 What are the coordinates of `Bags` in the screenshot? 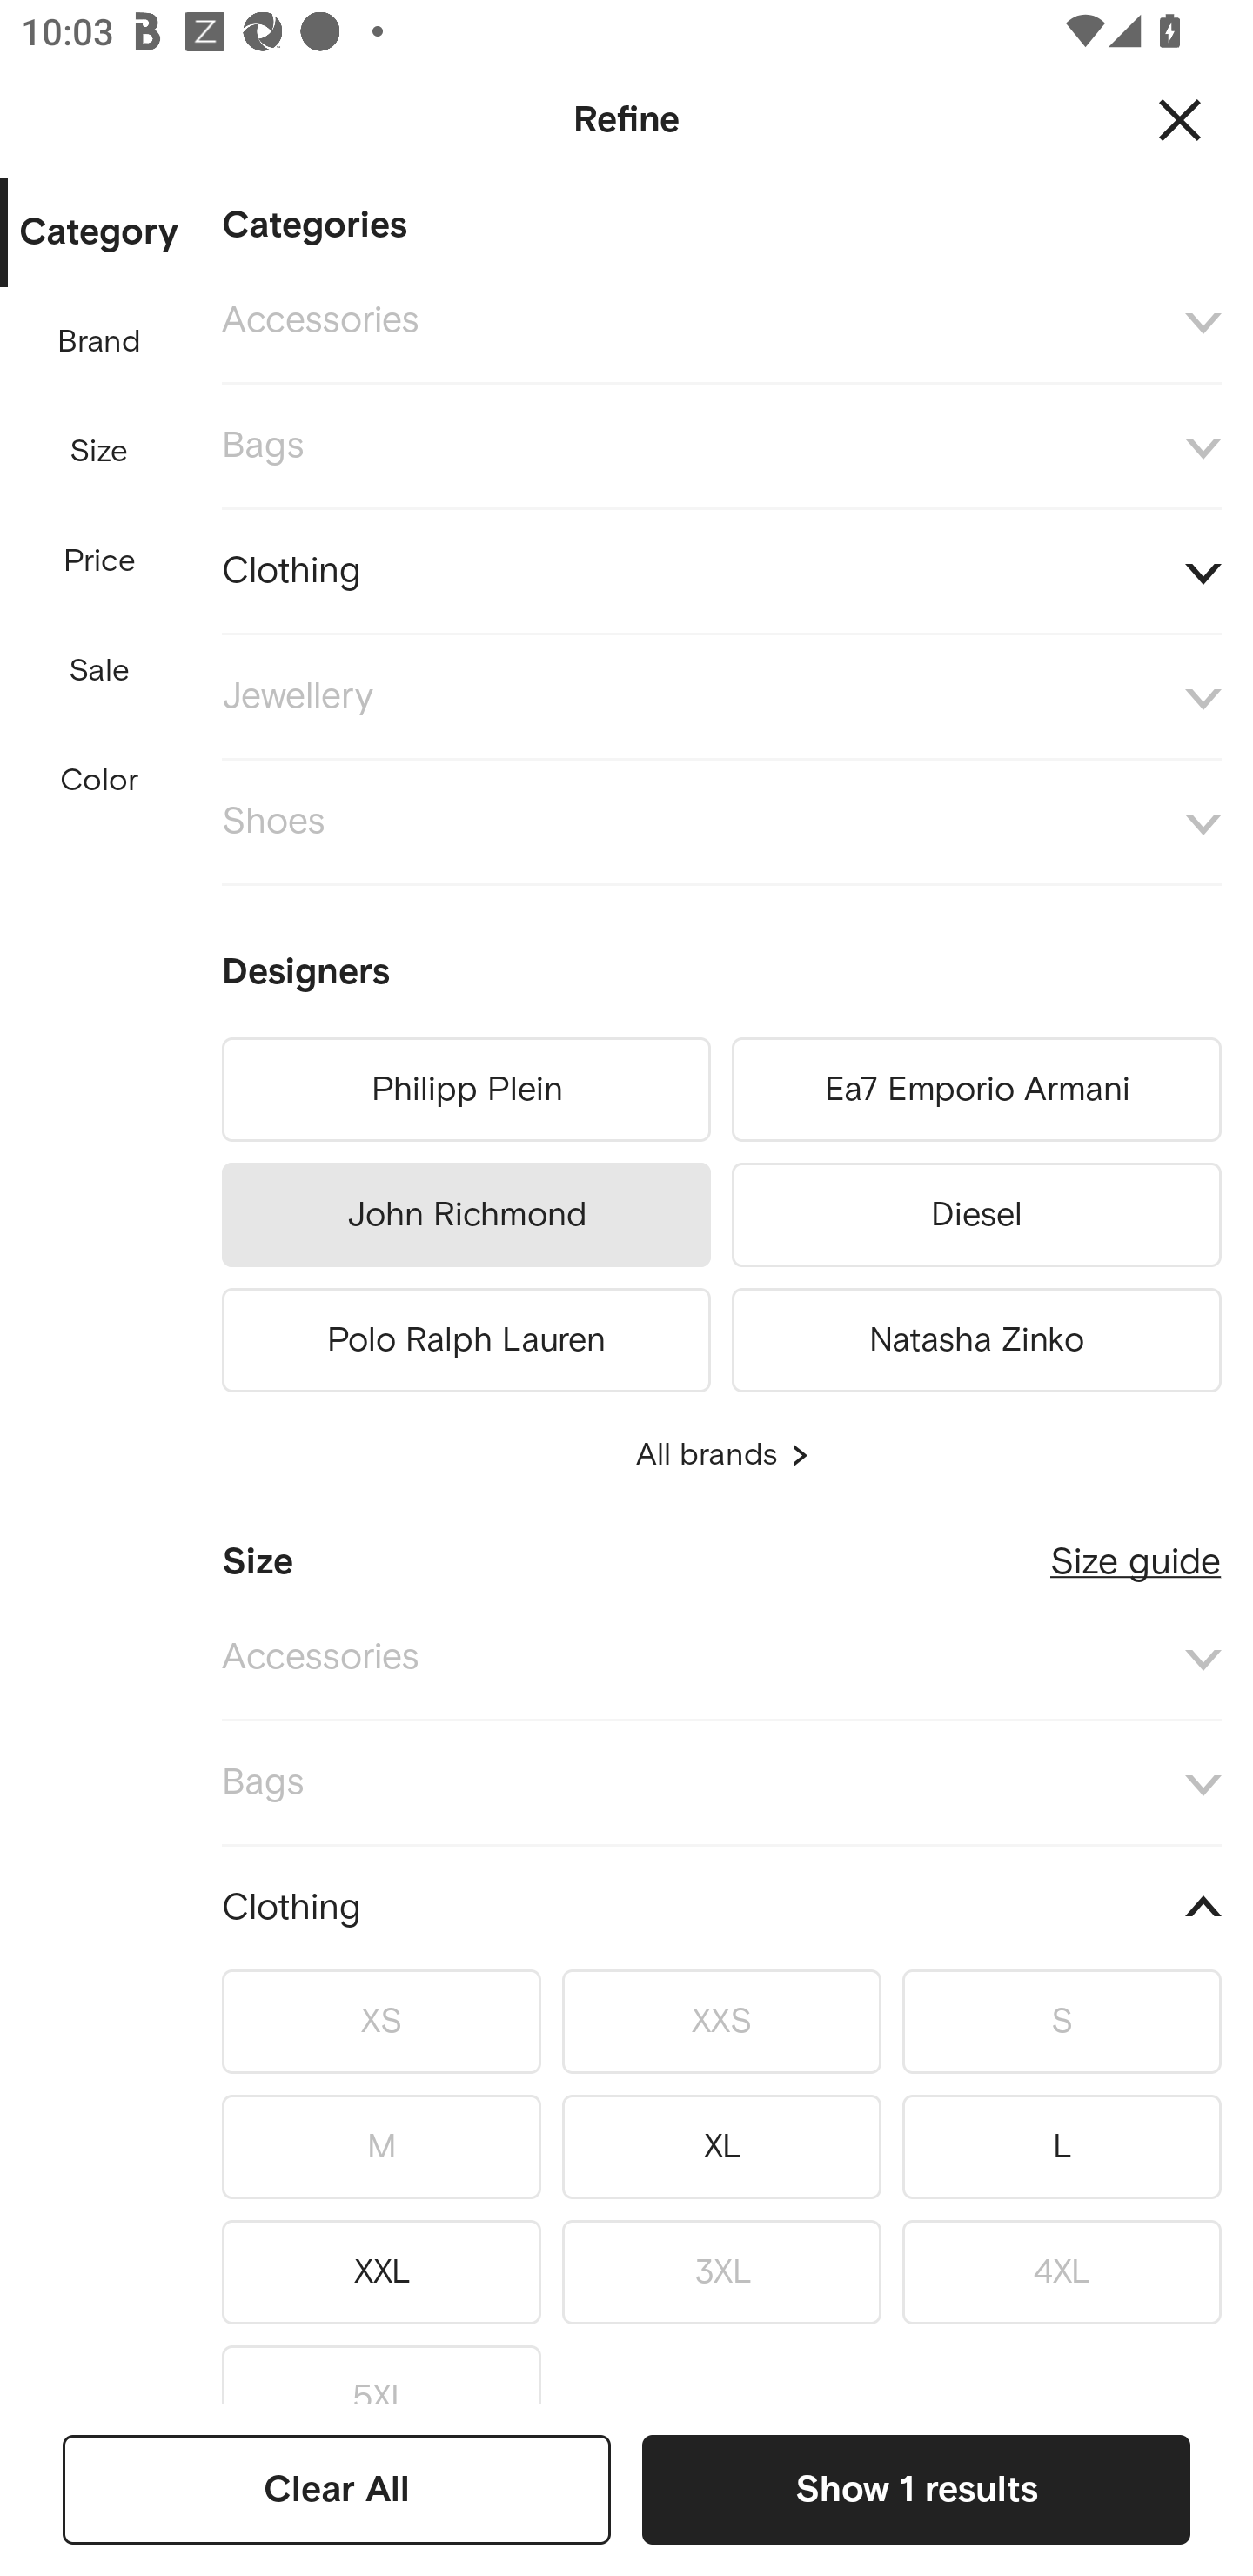 It's located at (721, 447).